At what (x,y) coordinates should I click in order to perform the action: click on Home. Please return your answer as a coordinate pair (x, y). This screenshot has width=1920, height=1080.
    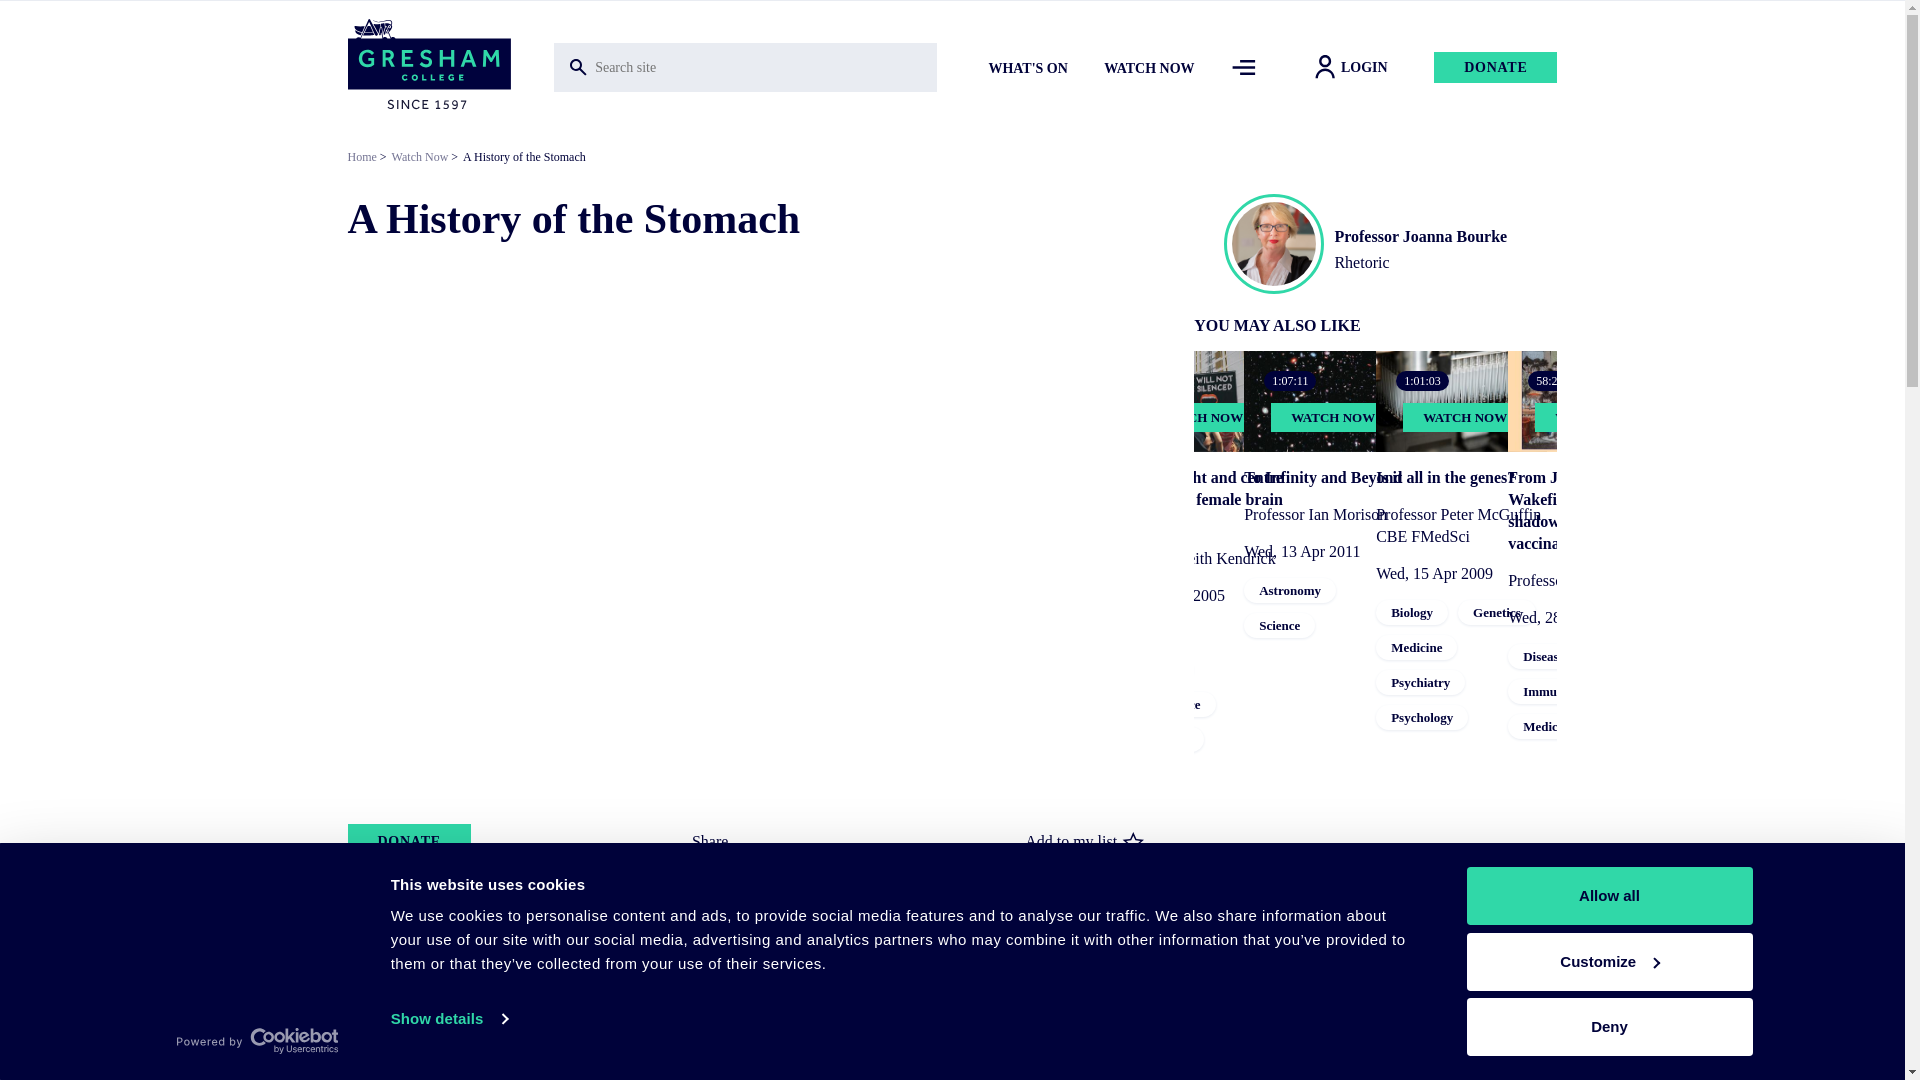
    Looking at the image, I should click on (428, 66).